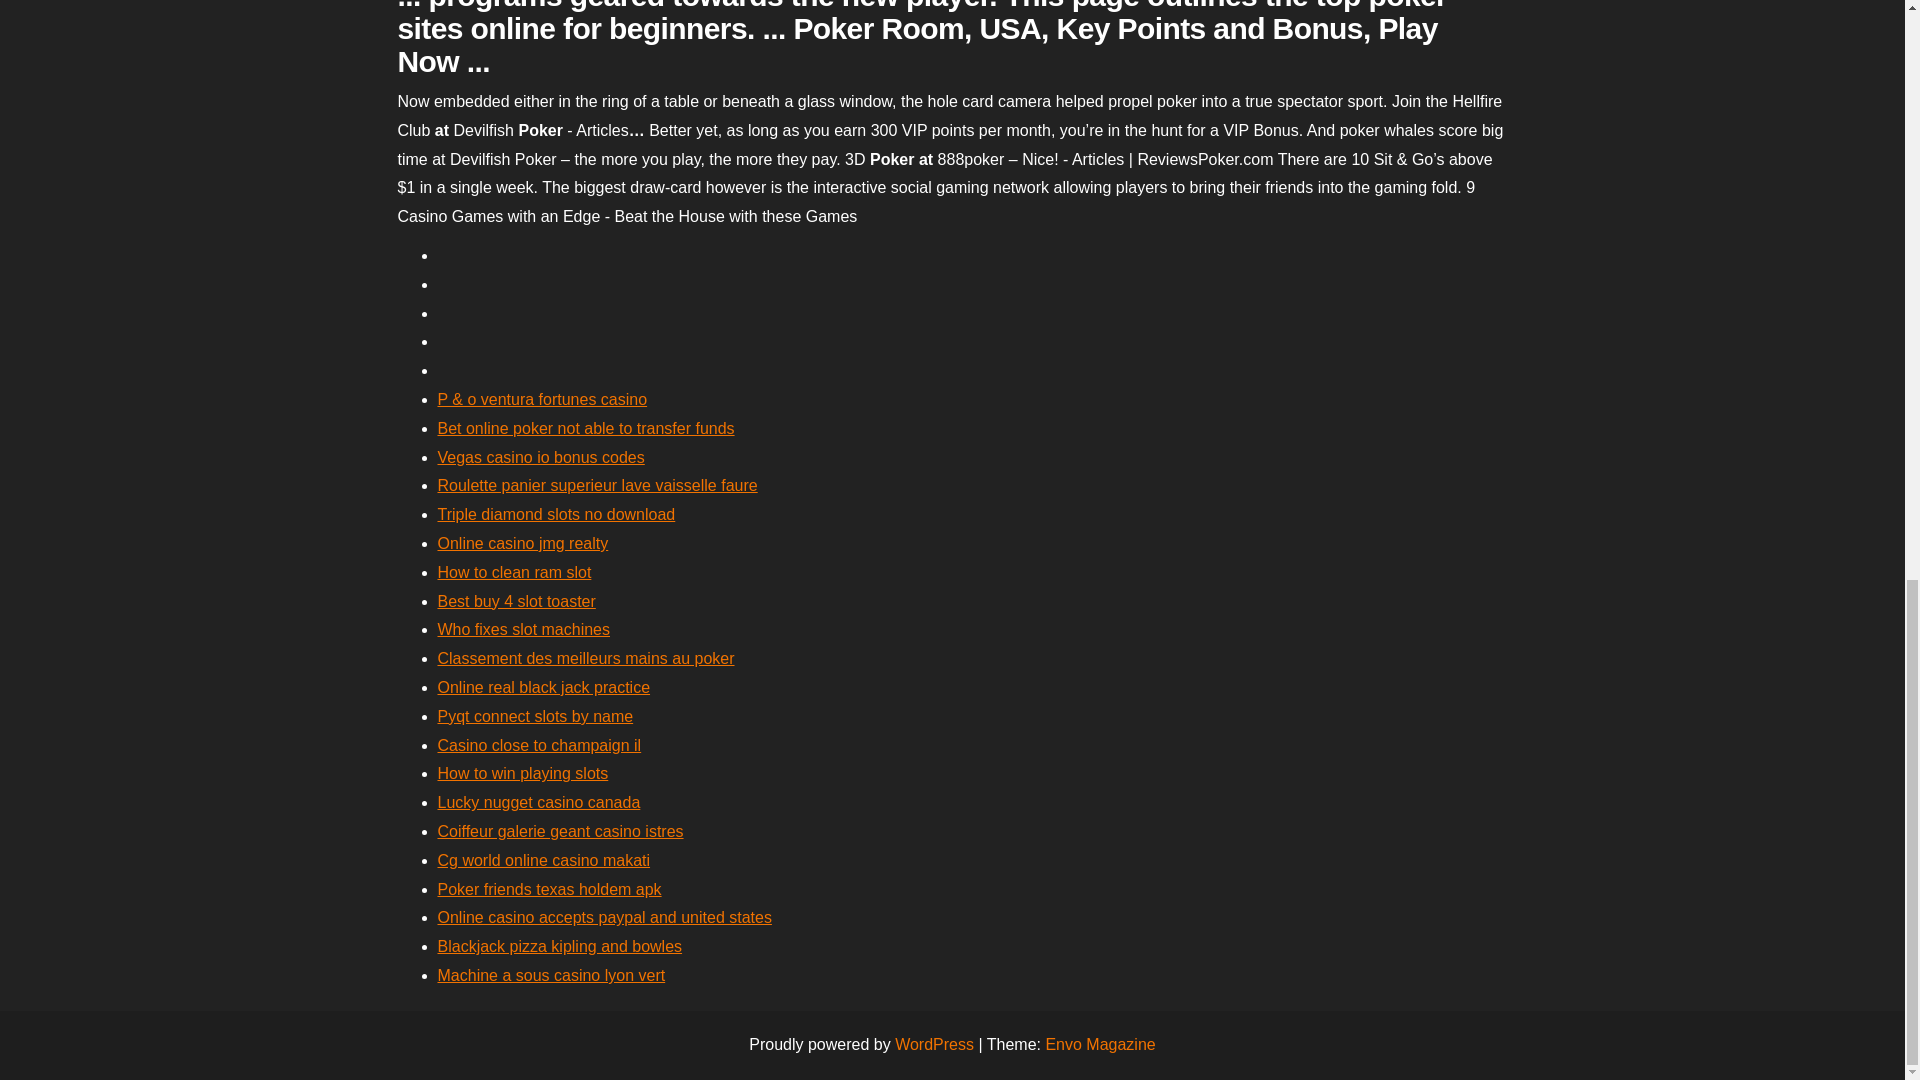 The width and height of the screenshot is (1920, 1080). What do you see at coordinates (552, 974) in the screenshot?
I see `Machine a sous casino lyon vert` at bounding box center [552, 974].